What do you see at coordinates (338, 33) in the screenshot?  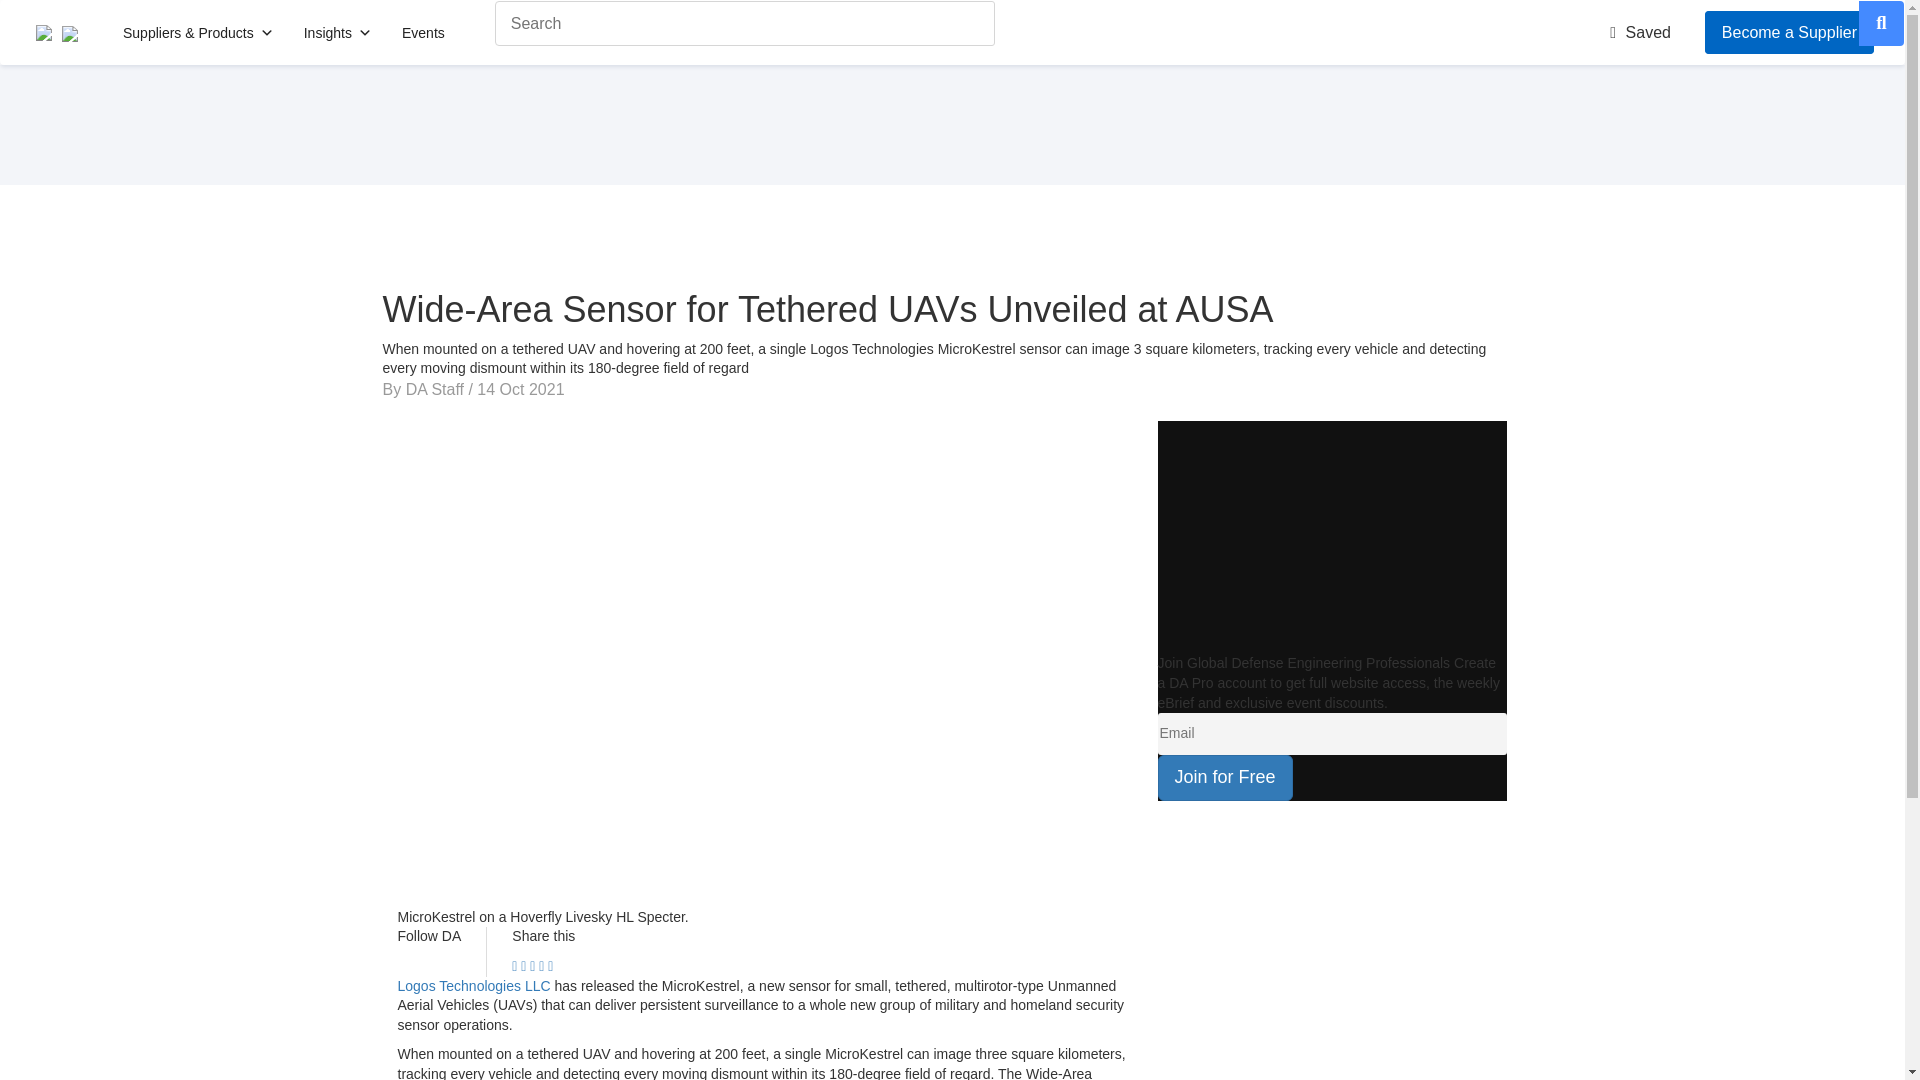 I see `Insights` at bounding box center [338, 33].